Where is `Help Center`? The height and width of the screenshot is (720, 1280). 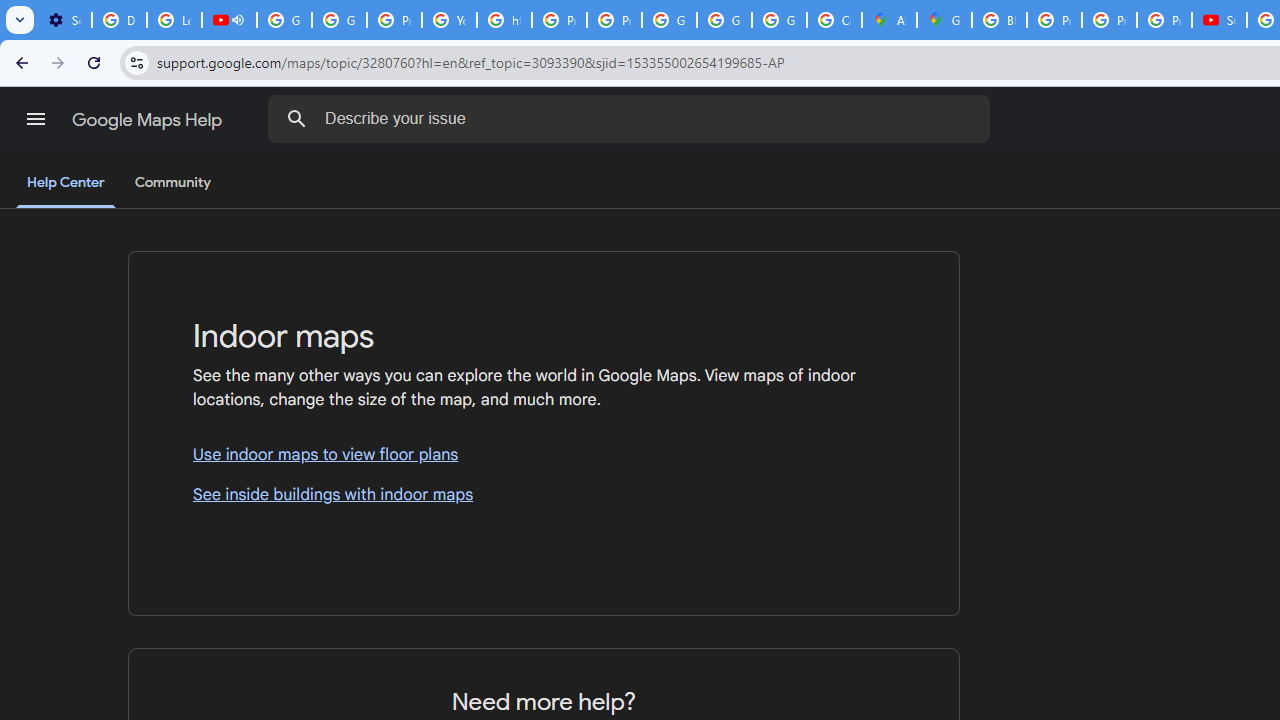 Help Center is located at coordinates (66, 184).